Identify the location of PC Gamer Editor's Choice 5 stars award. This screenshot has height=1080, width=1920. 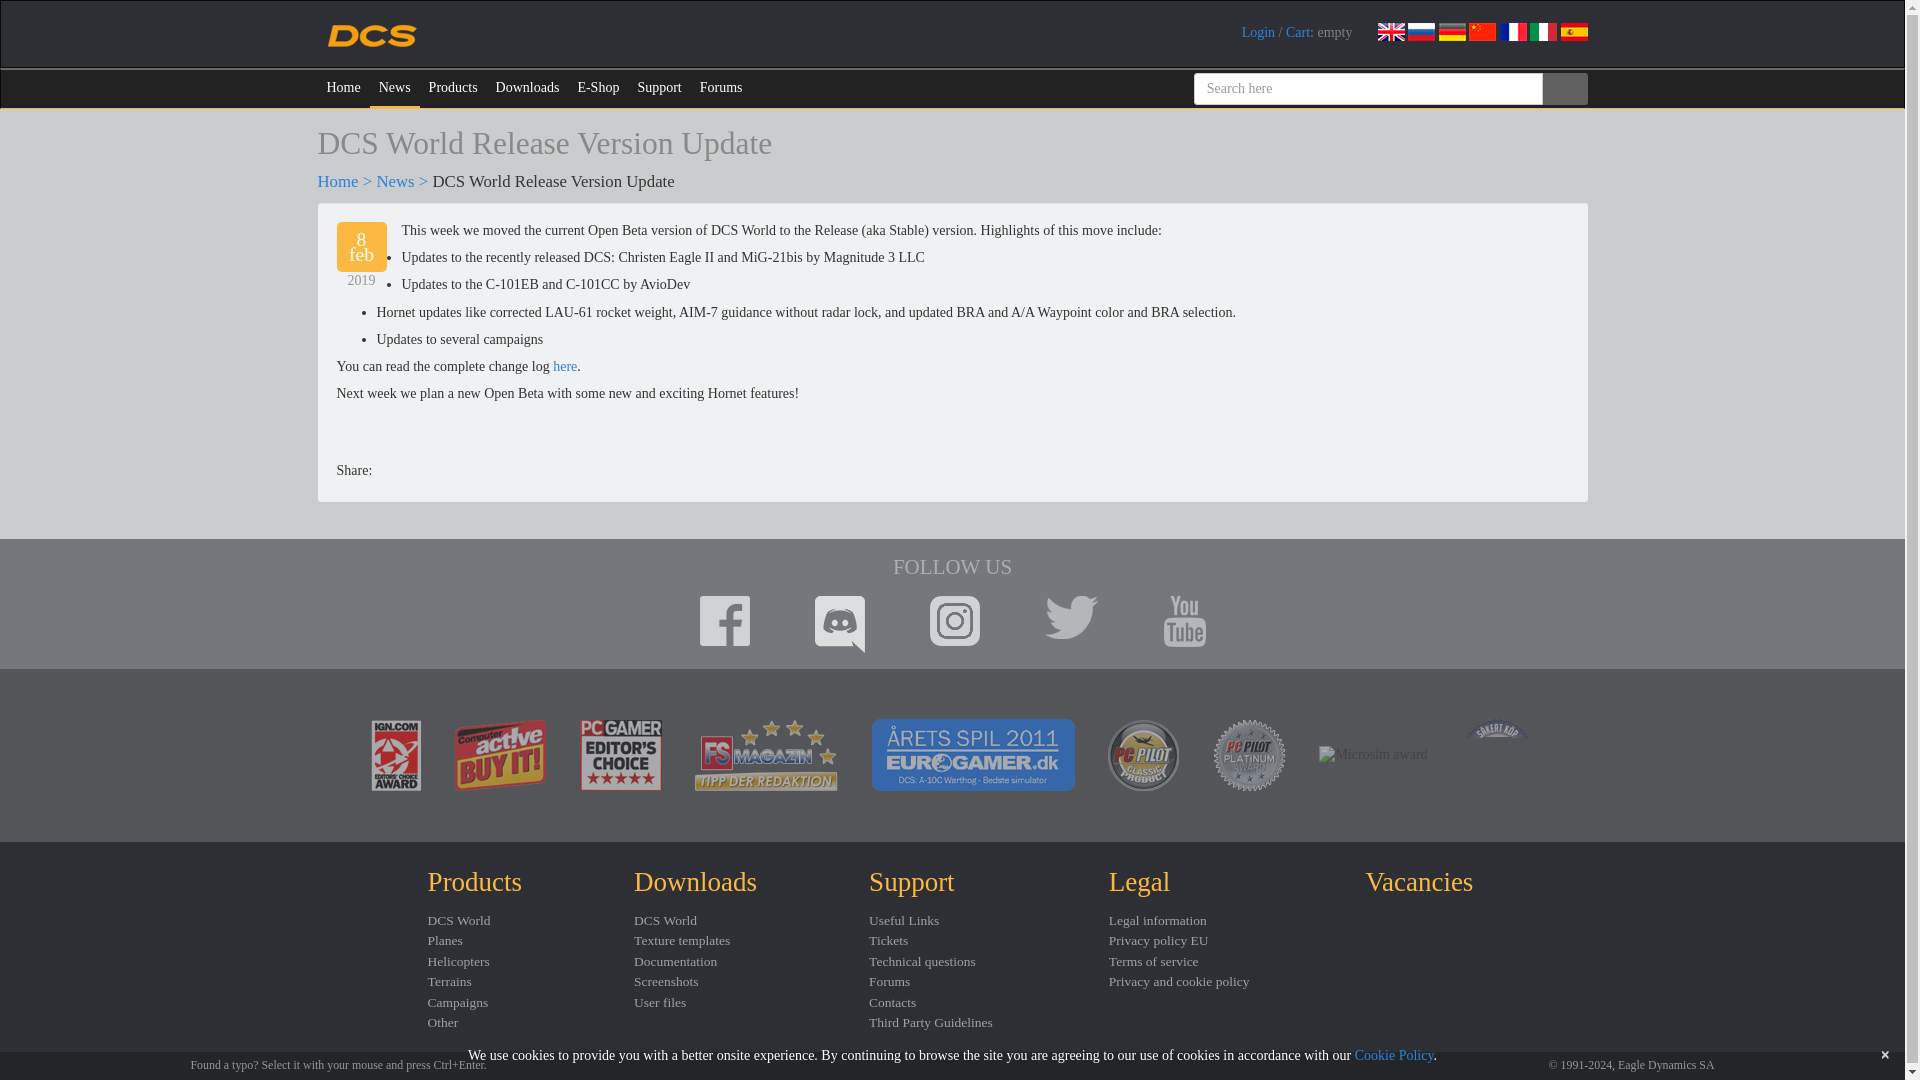
(620, 755).